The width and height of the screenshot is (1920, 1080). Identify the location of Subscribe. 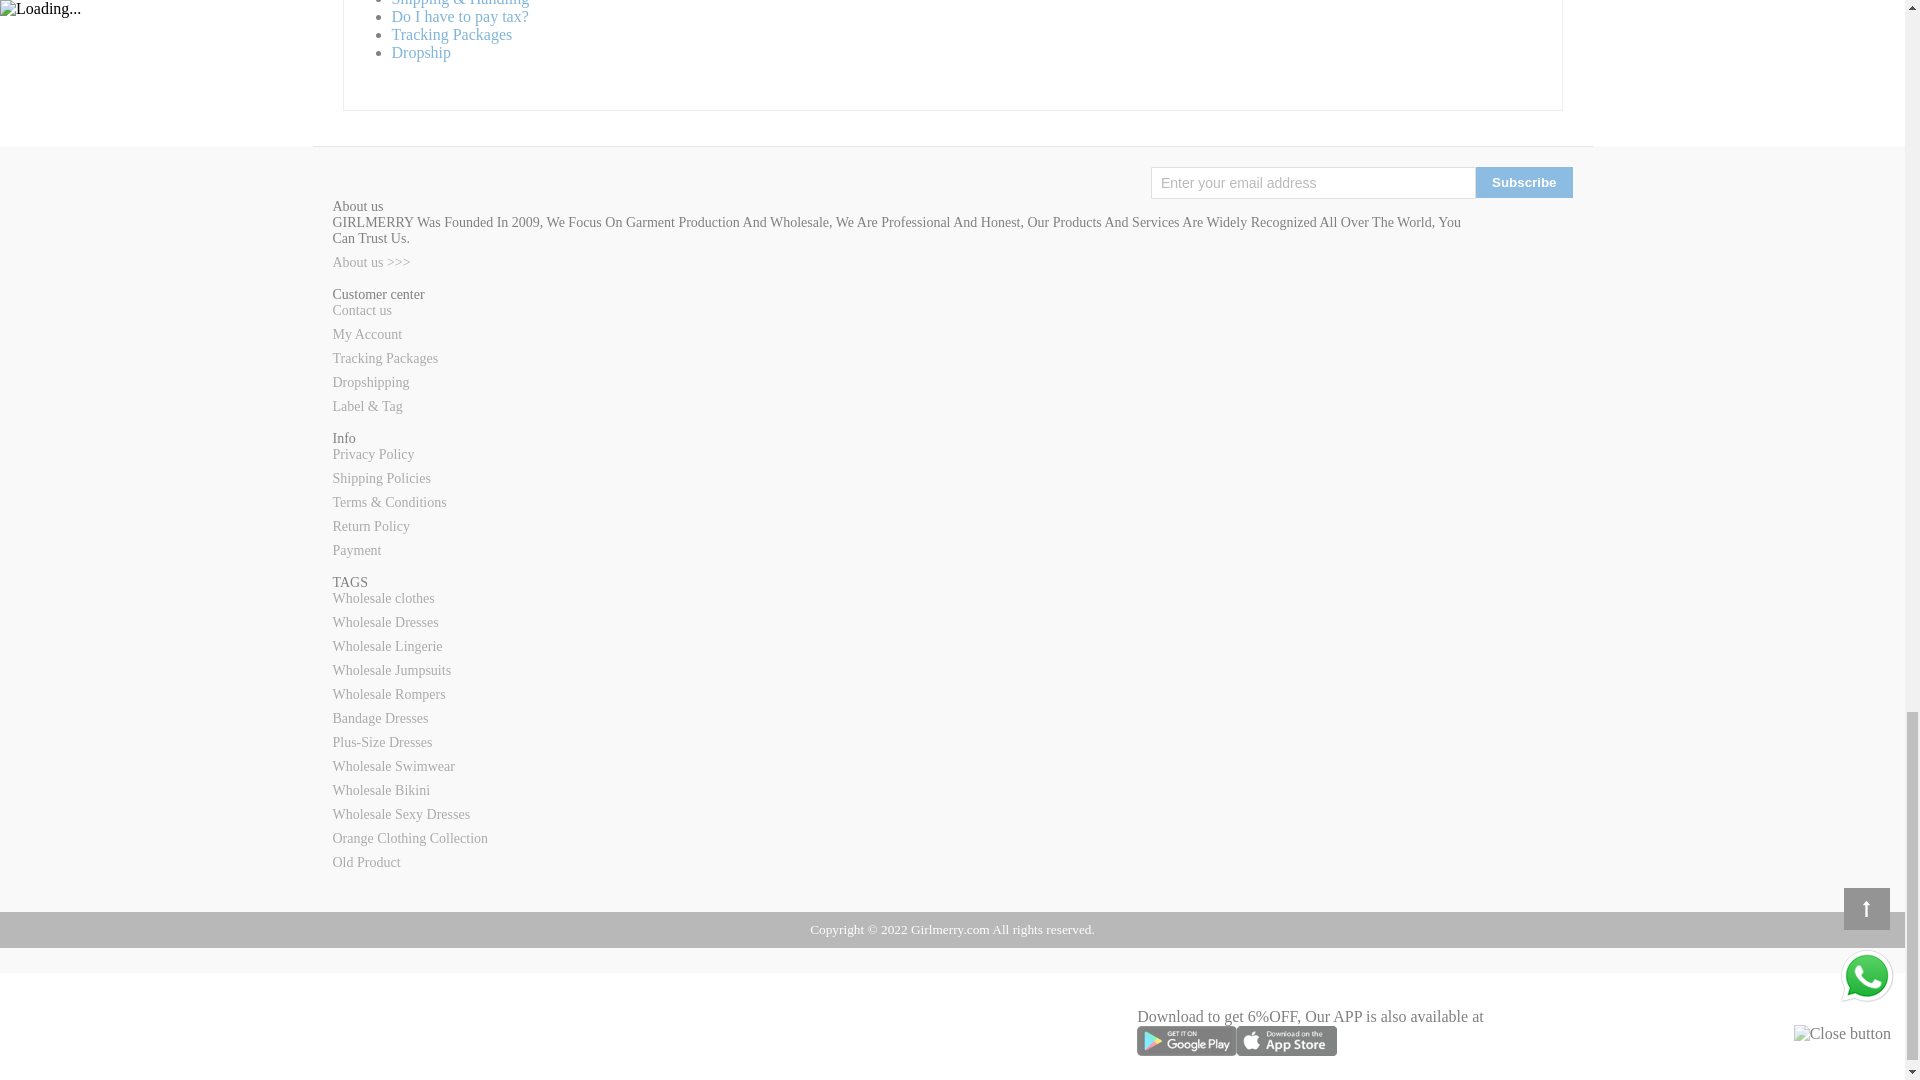
(1524, 182).